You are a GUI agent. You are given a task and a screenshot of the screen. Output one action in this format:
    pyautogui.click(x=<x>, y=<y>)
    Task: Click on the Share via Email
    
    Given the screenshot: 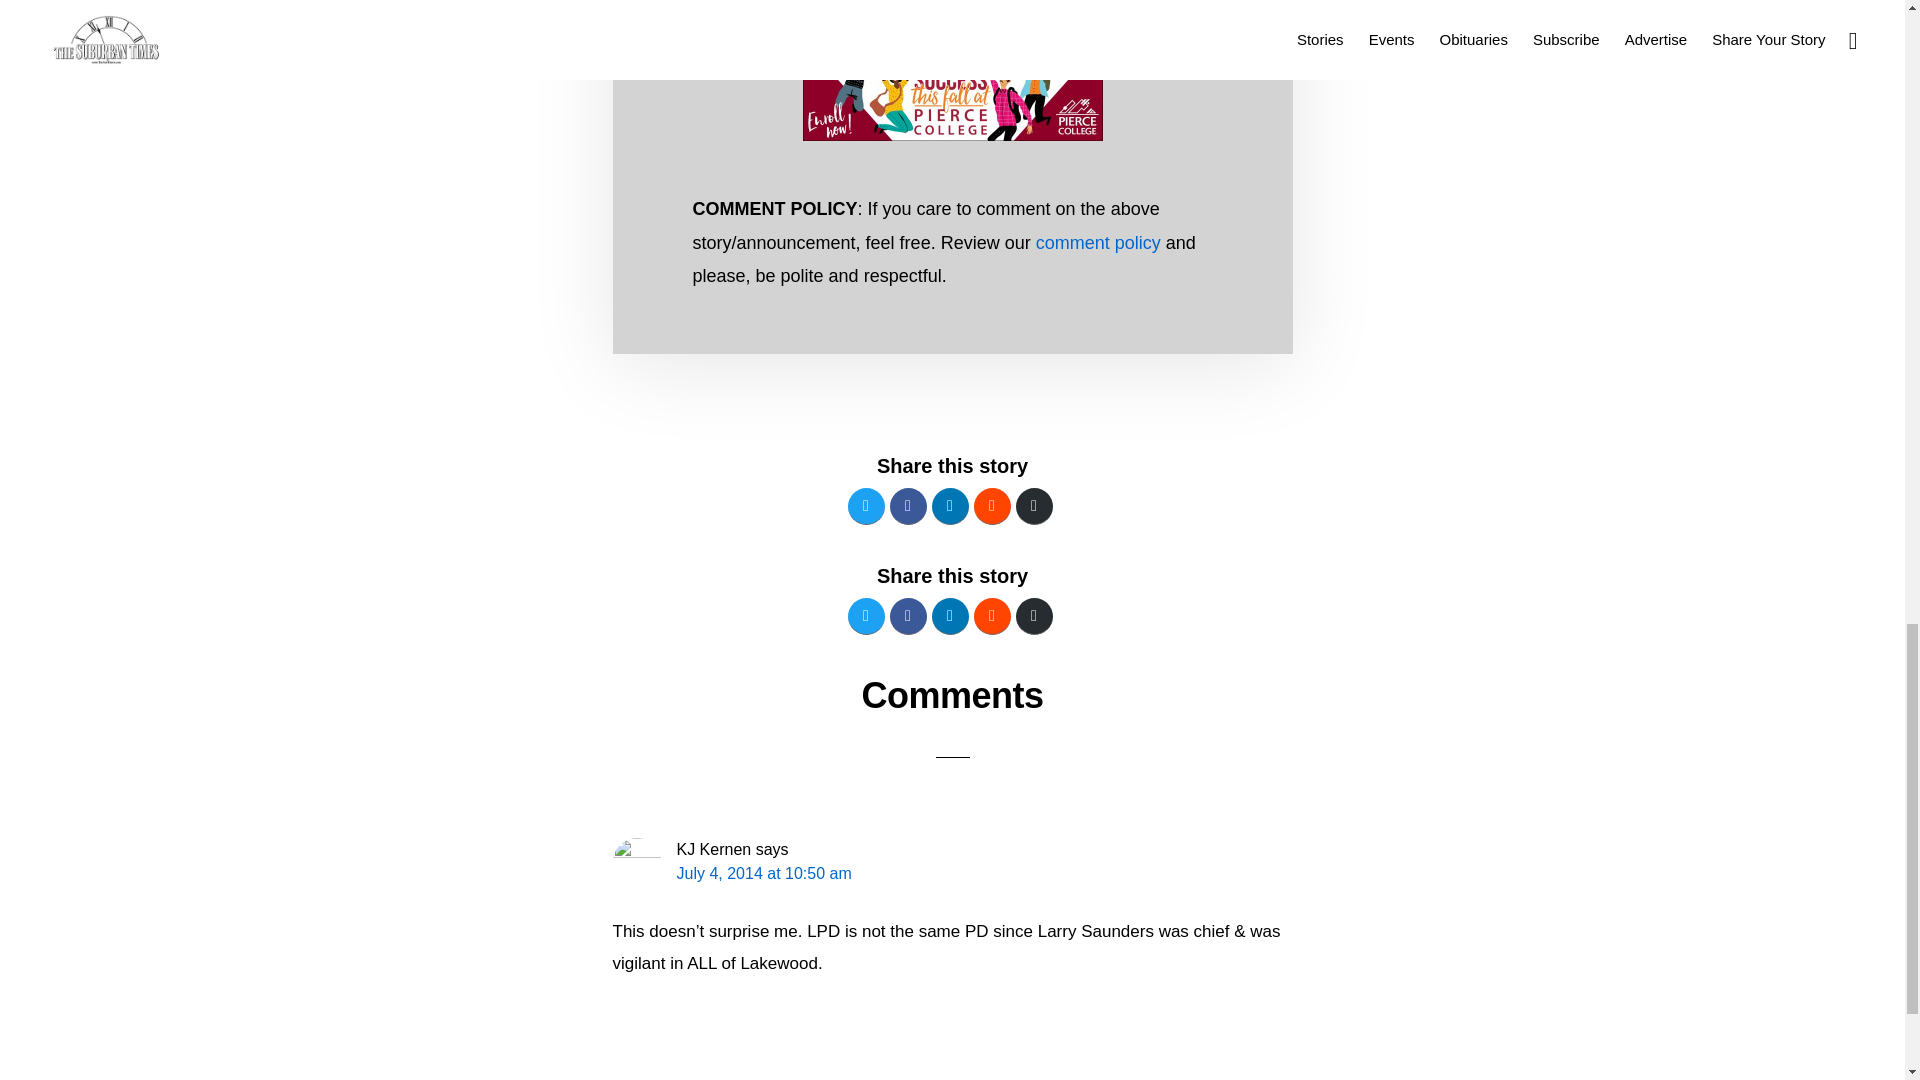 What is the action you would take?
    pyautogui.click(x=1034, y=506)
    